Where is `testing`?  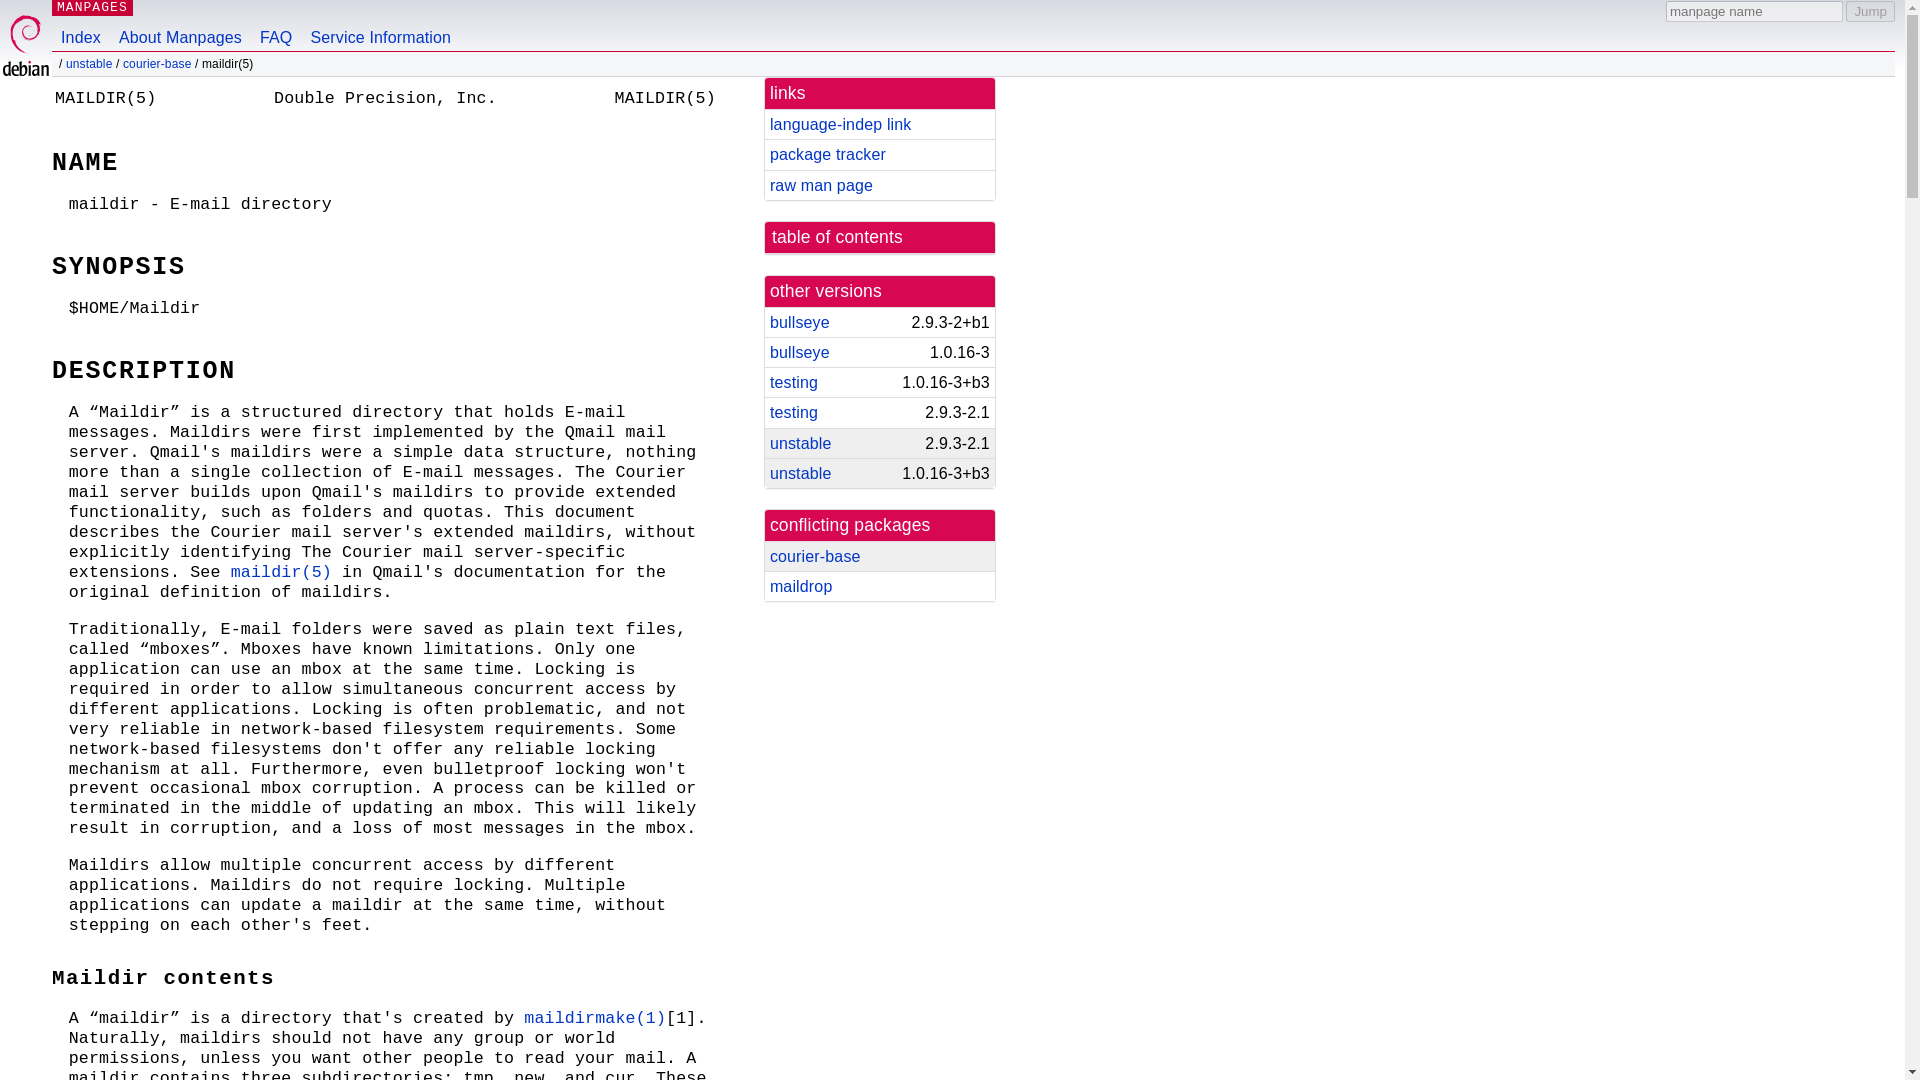
testing is located at coordinates (793, 382).